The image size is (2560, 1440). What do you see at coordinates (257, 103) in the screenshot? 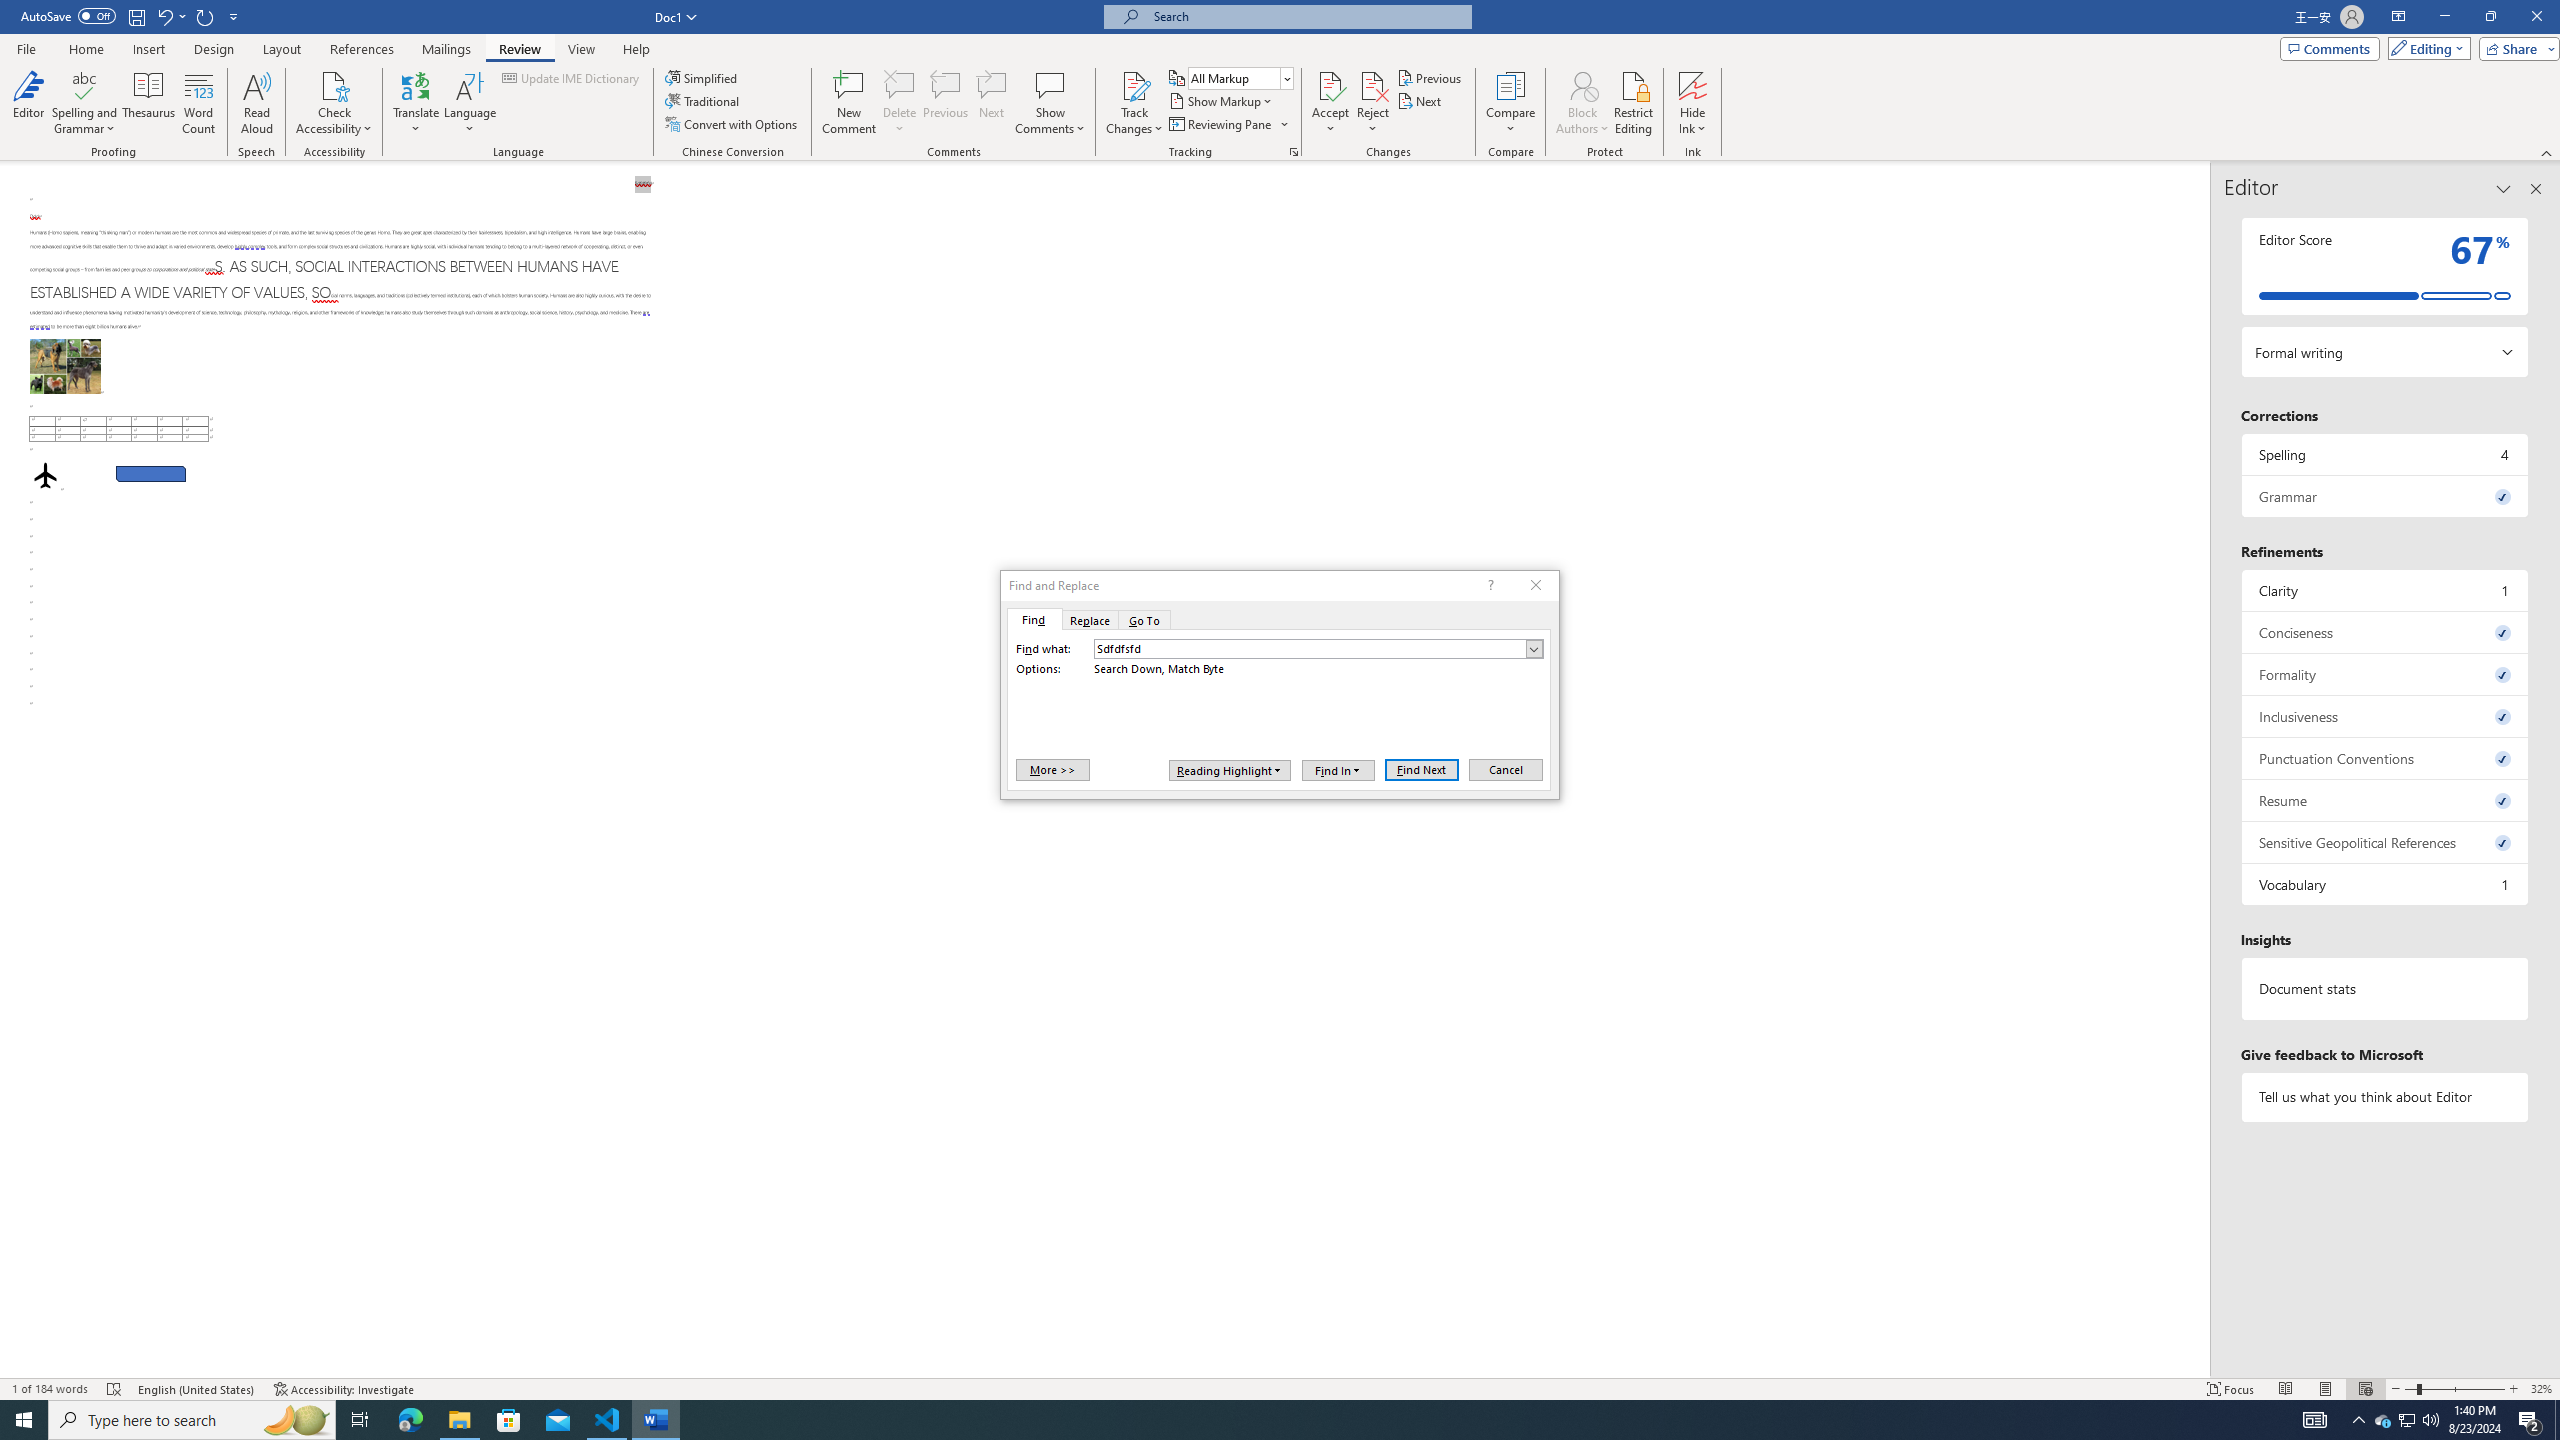
I see `Read Aloud` at bounding box center [257, 103].